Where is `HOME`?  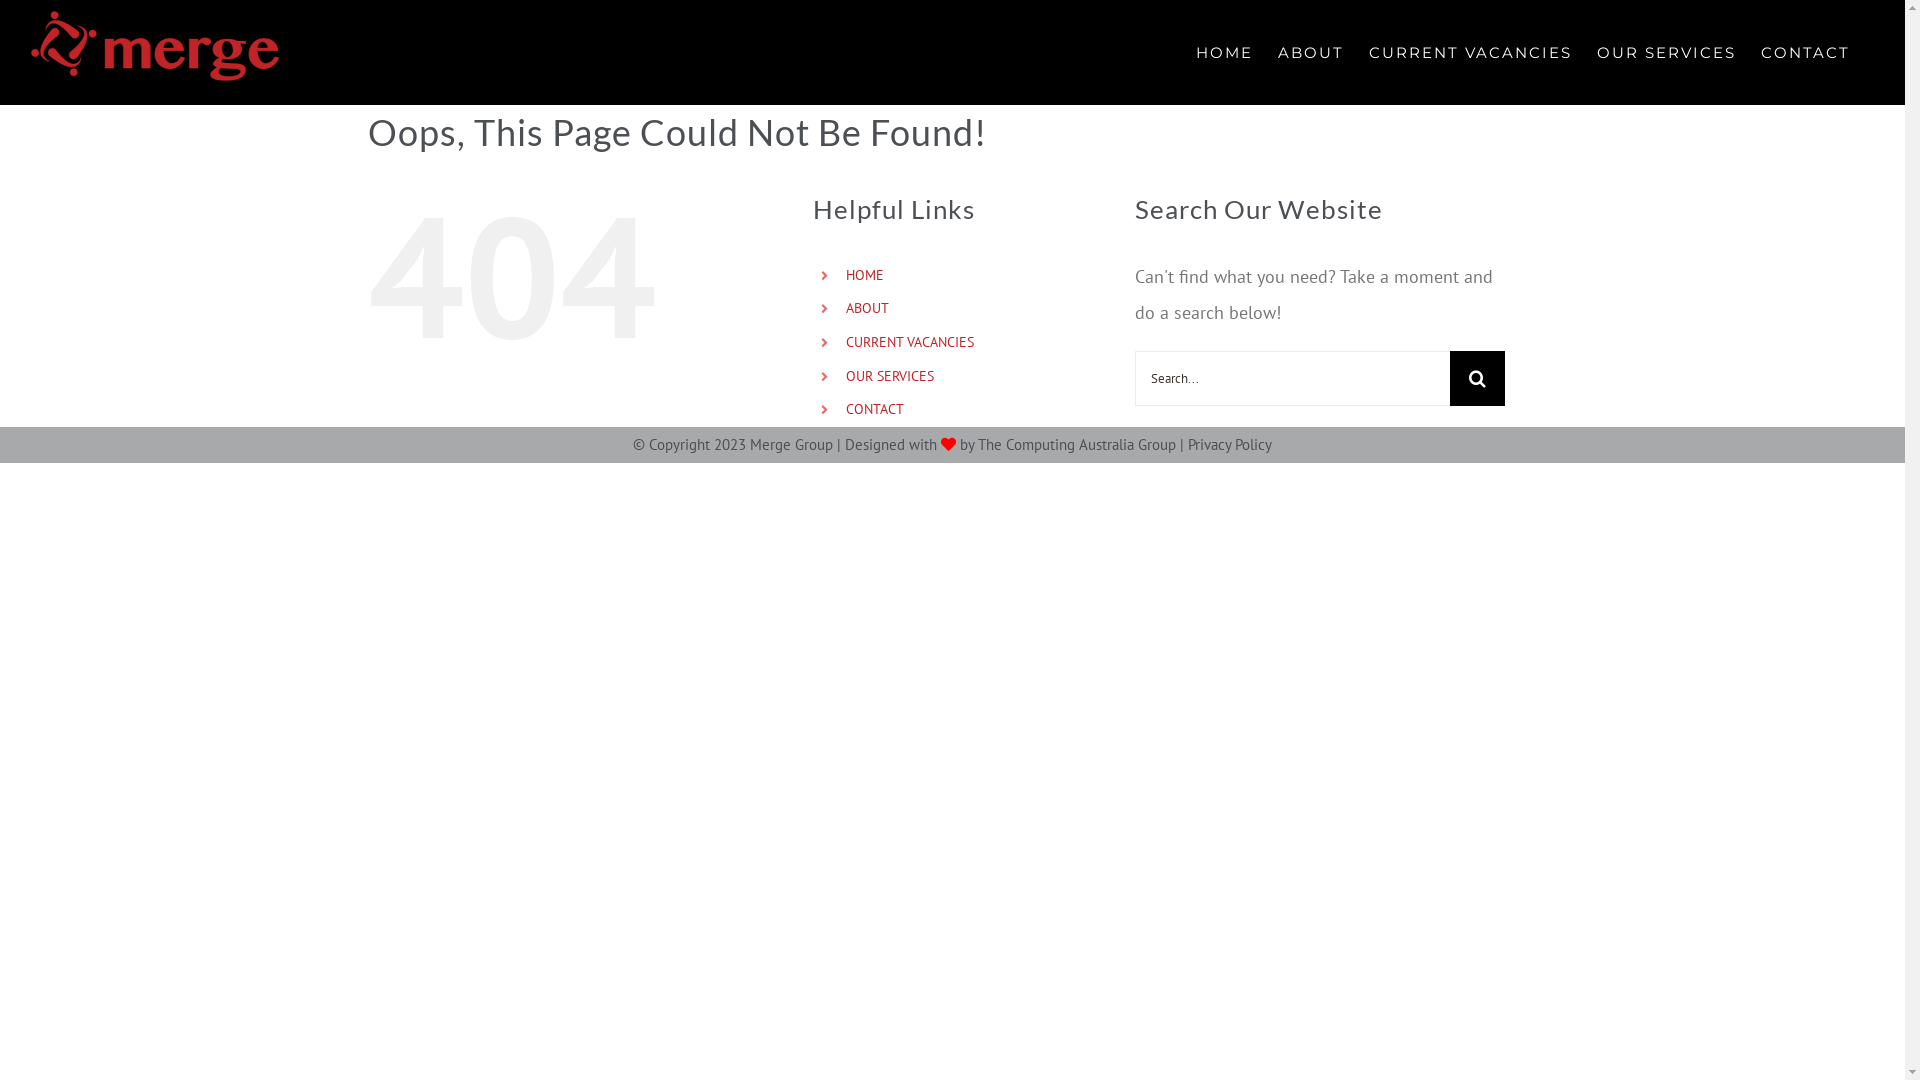 HOME is located at coordinates (1224, 52).